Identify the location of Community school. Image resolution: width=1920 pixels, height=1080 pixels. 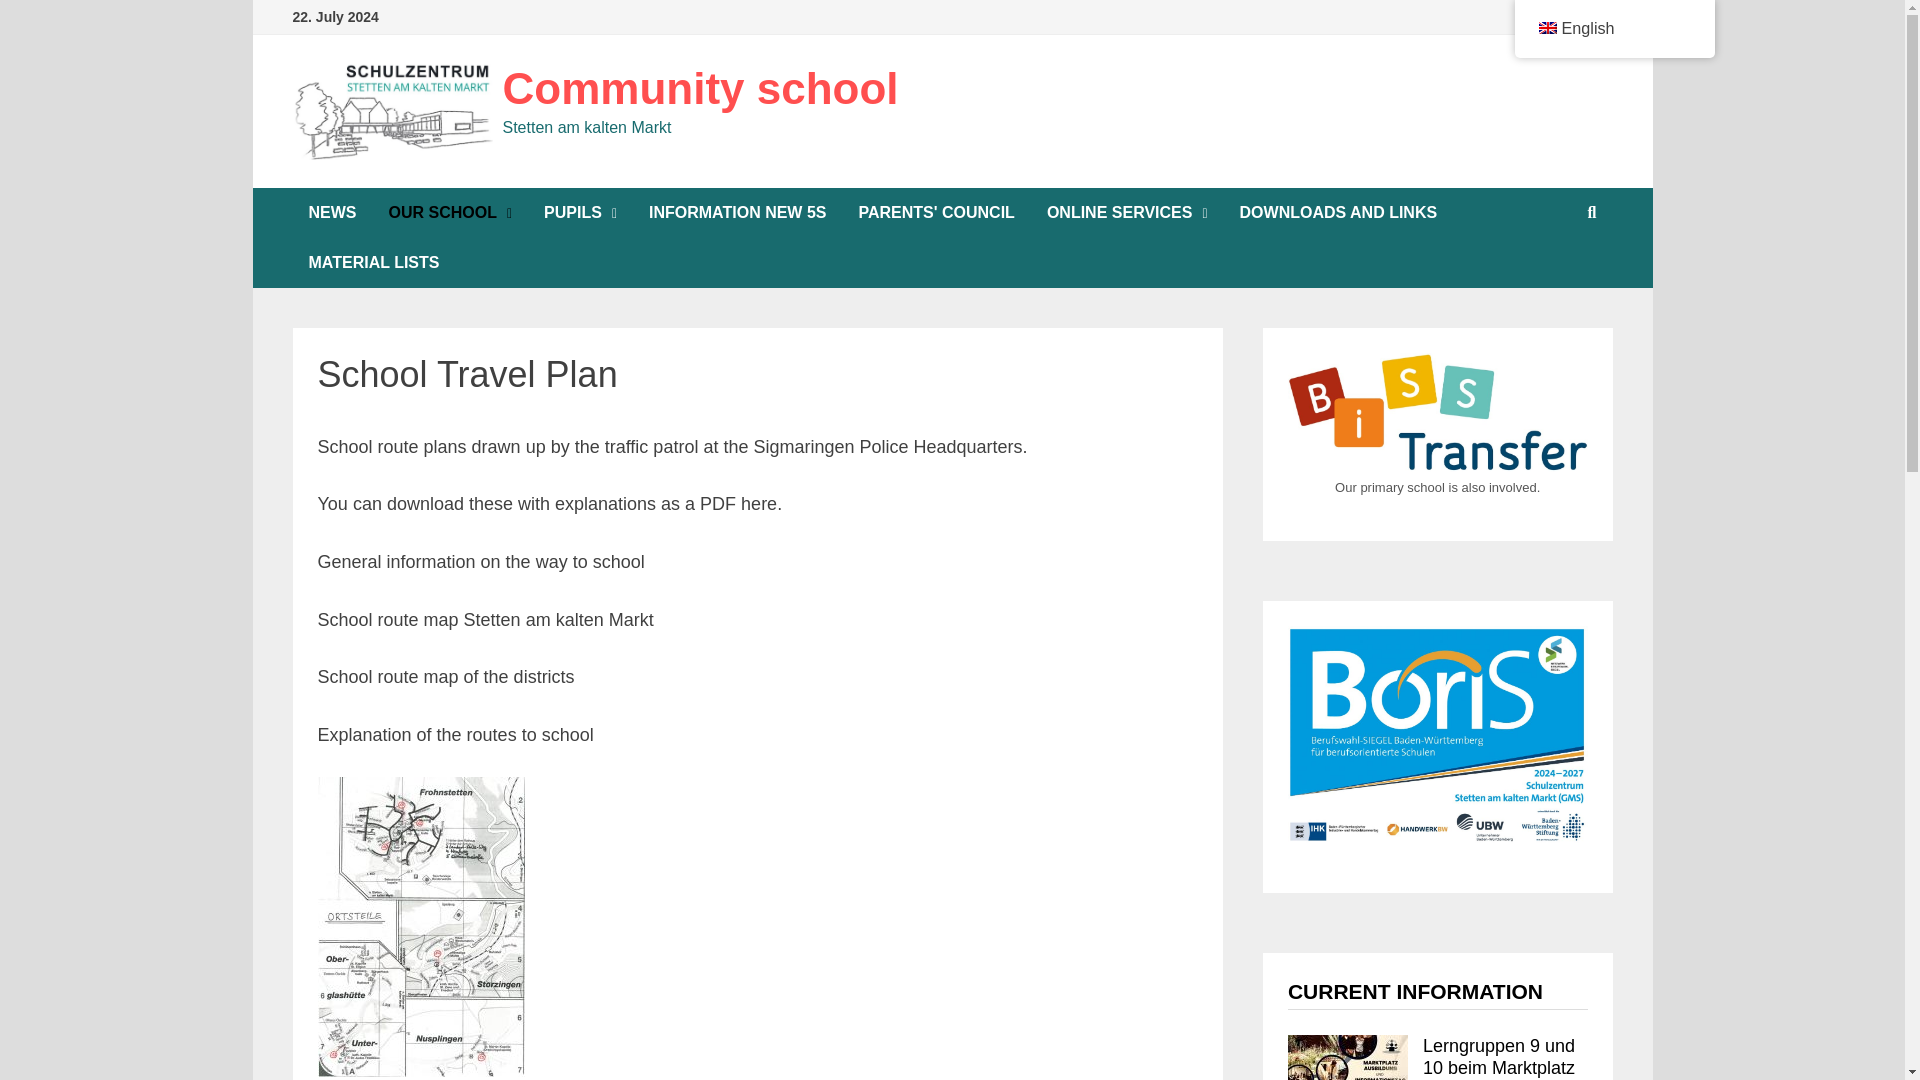
(700, 88).